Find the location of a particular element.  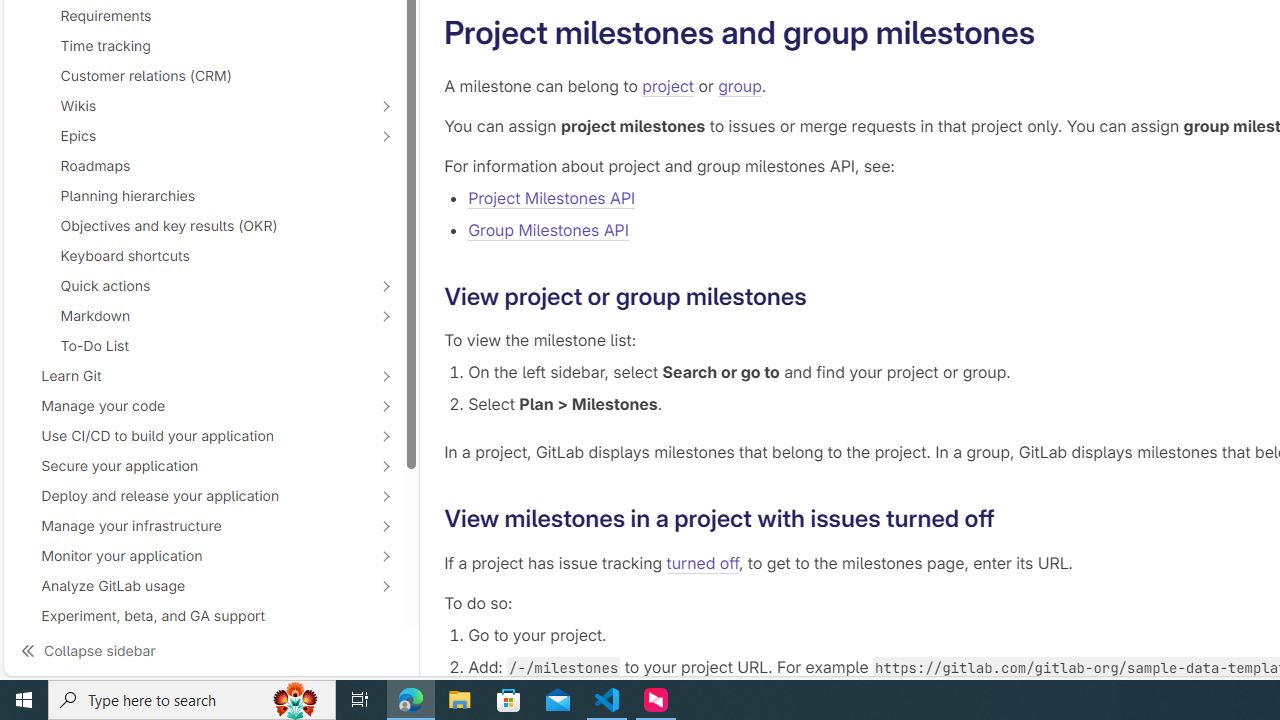

group is located at coordinates (740, 86).